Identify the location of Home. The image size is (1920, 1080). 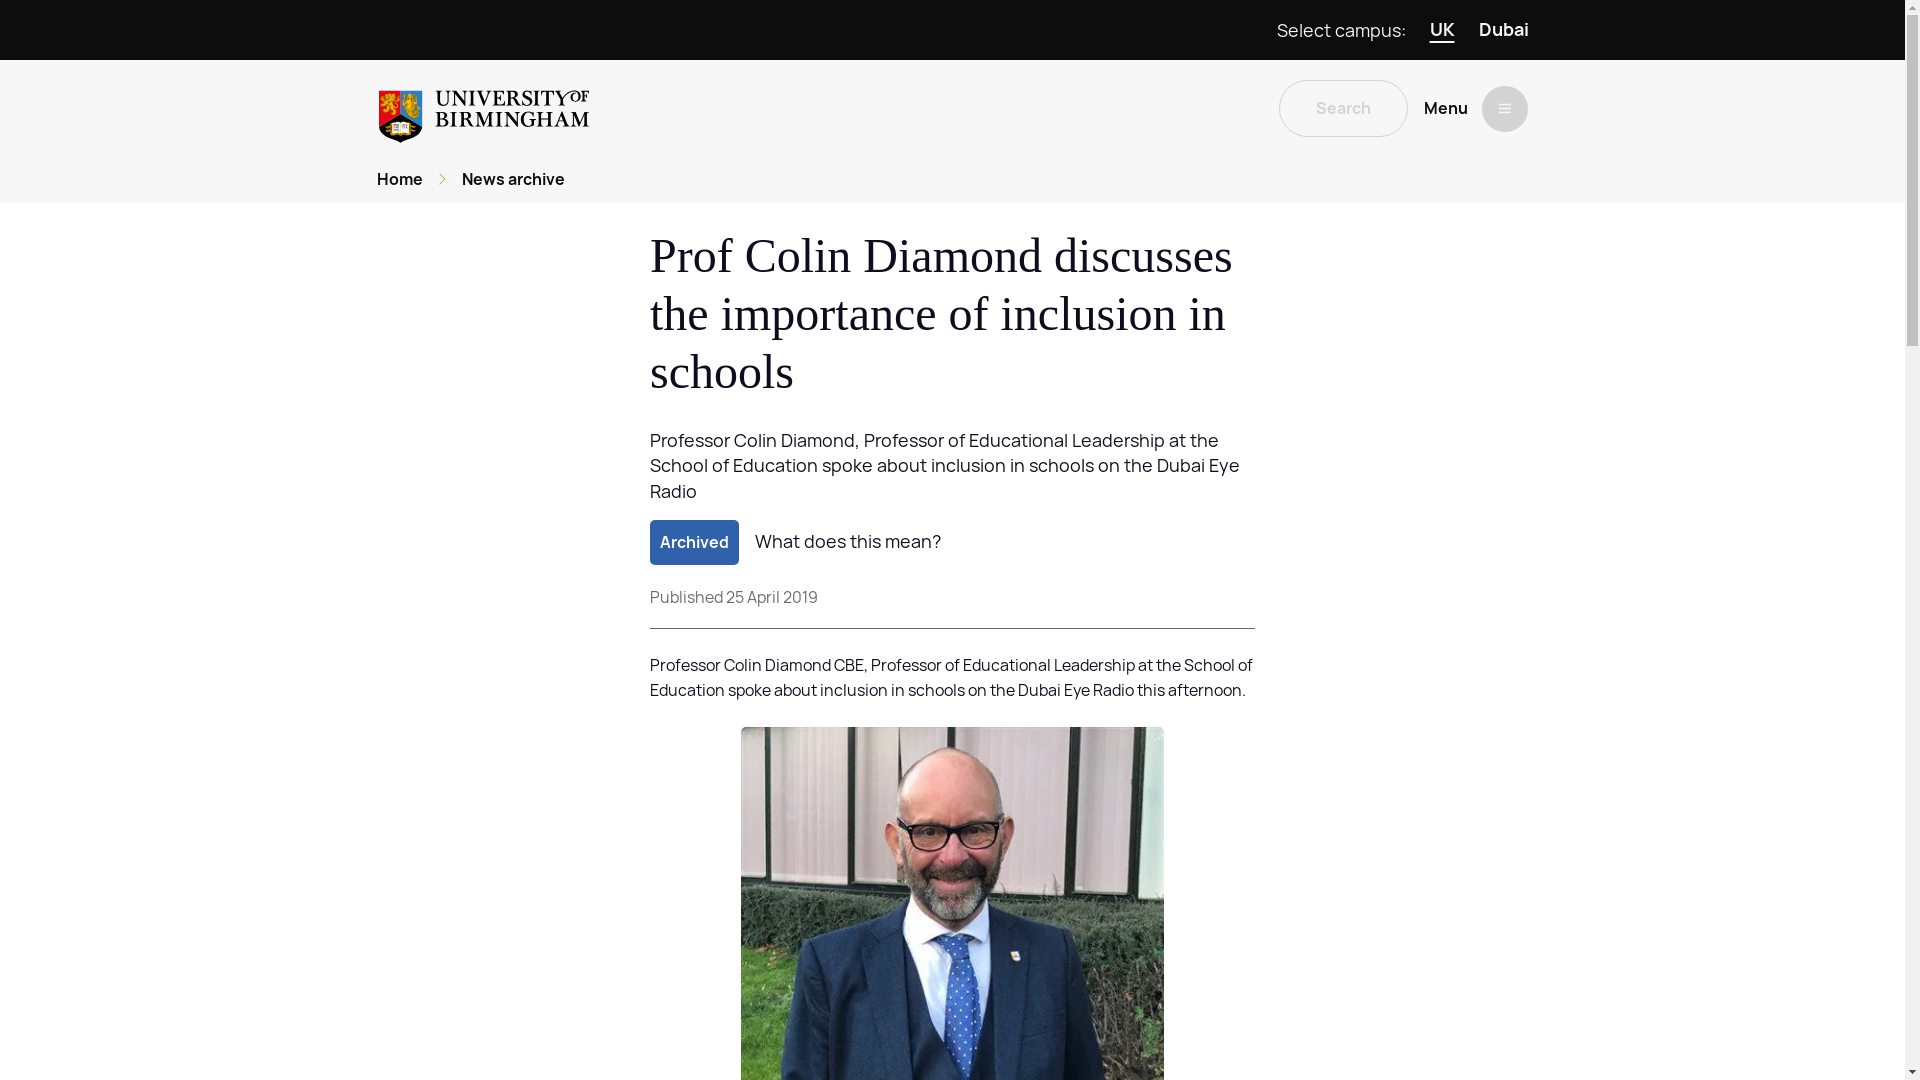
(399, 180).